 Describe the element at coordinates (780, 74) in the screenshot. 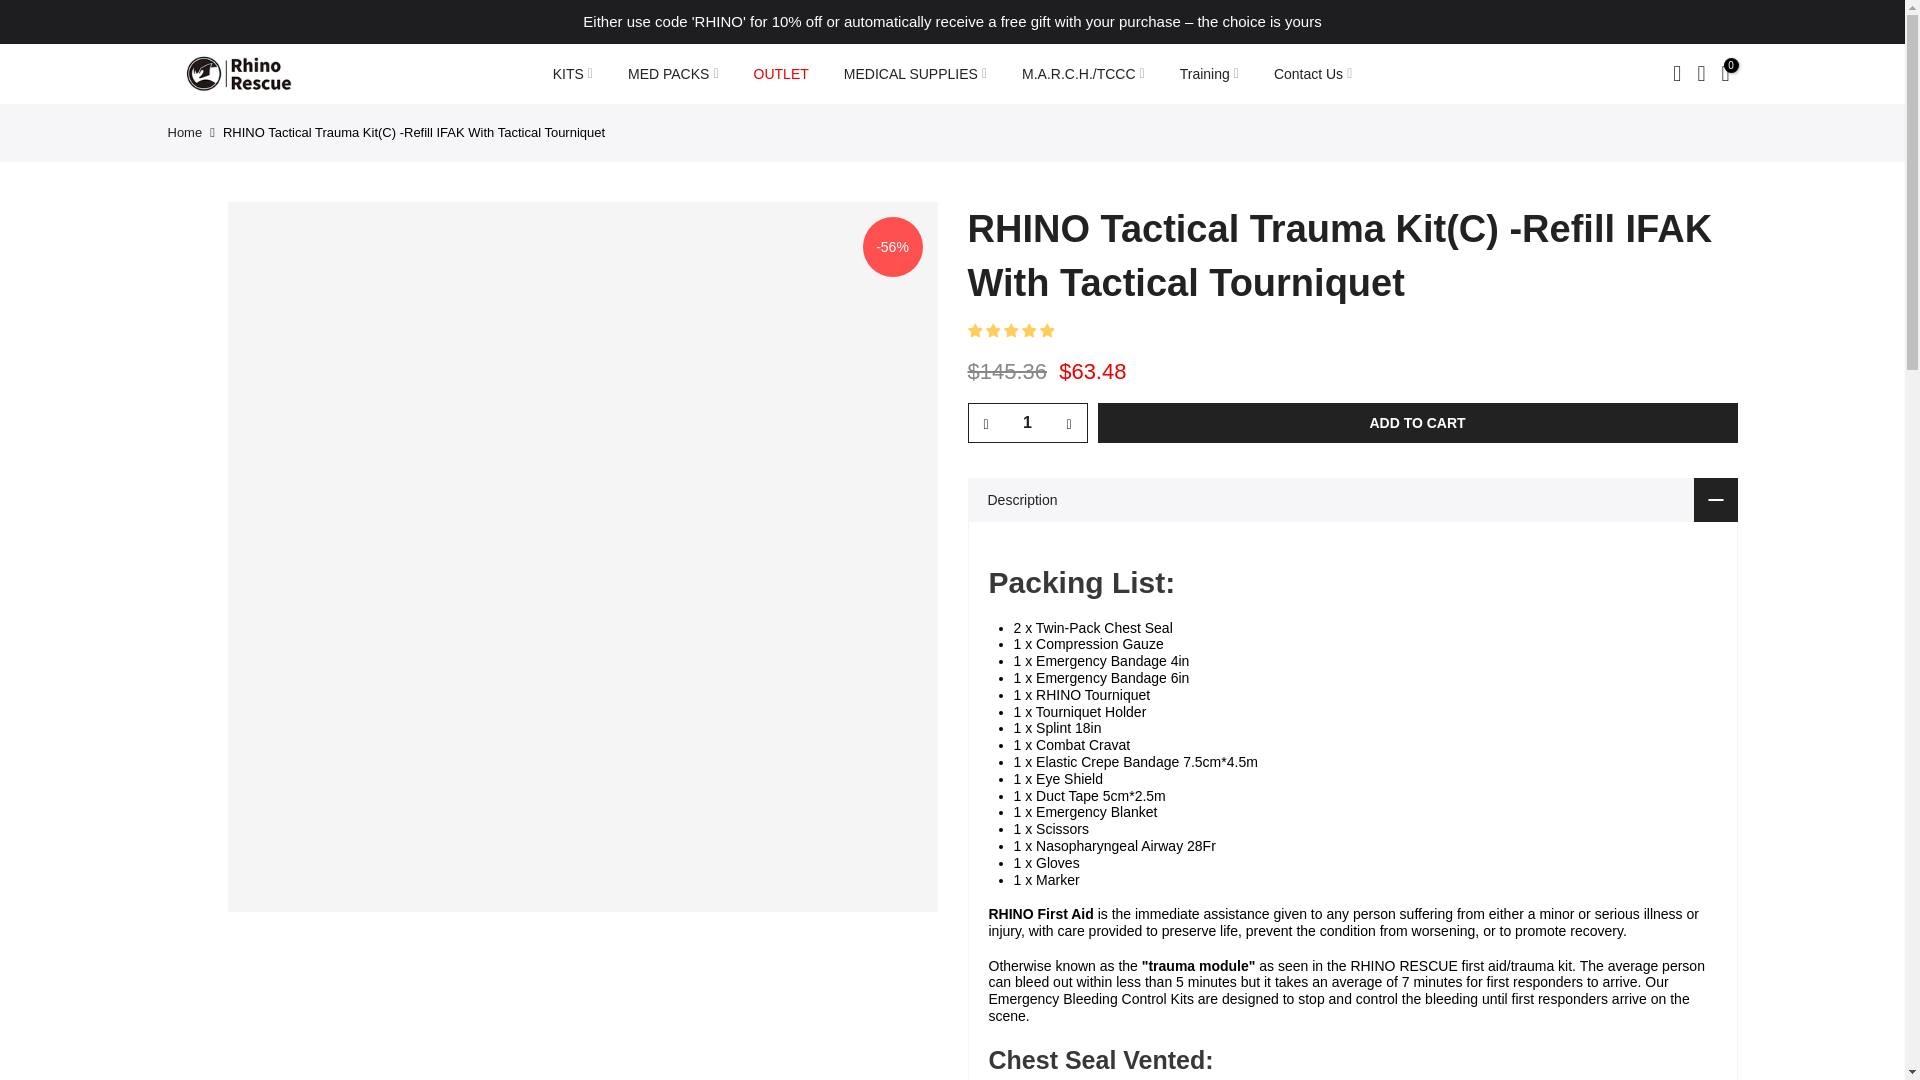

I see `OUTLET` at that location.